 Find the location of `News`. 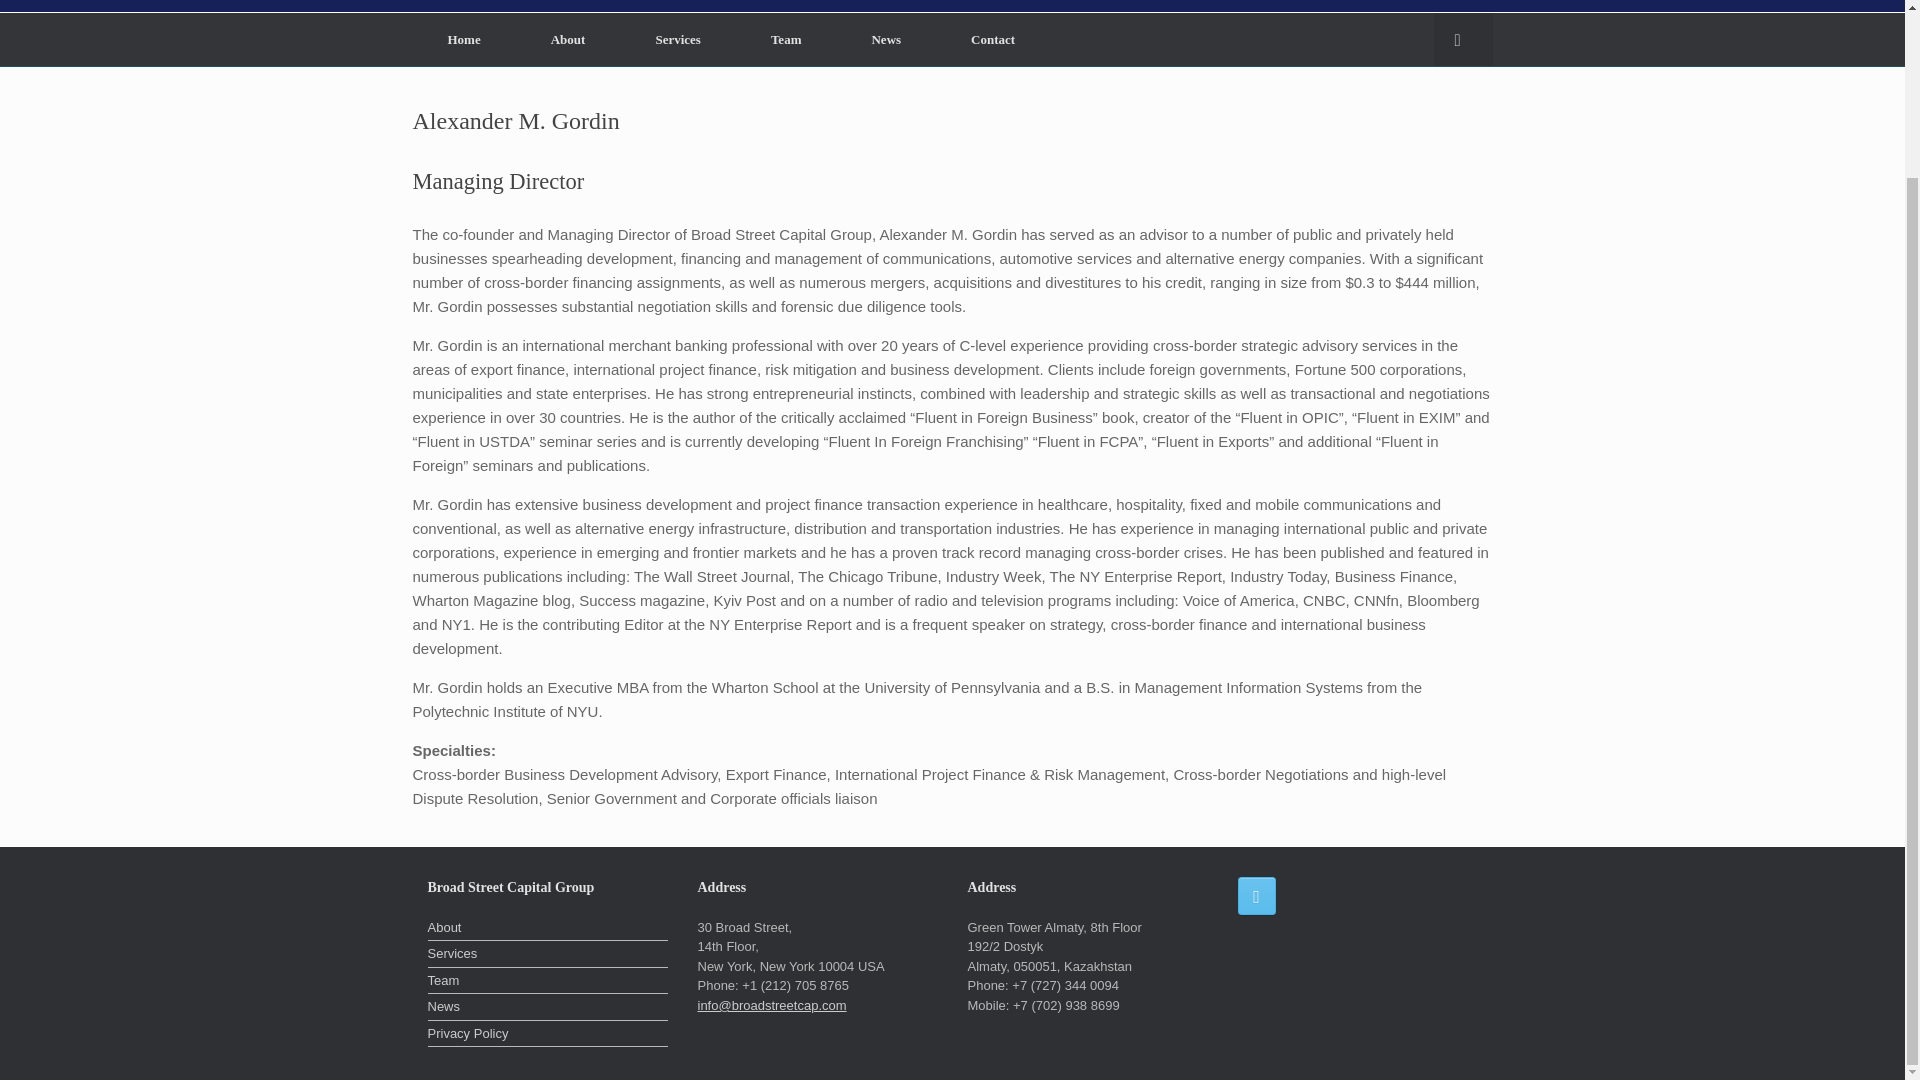

News is located at coordinates (886, 38).